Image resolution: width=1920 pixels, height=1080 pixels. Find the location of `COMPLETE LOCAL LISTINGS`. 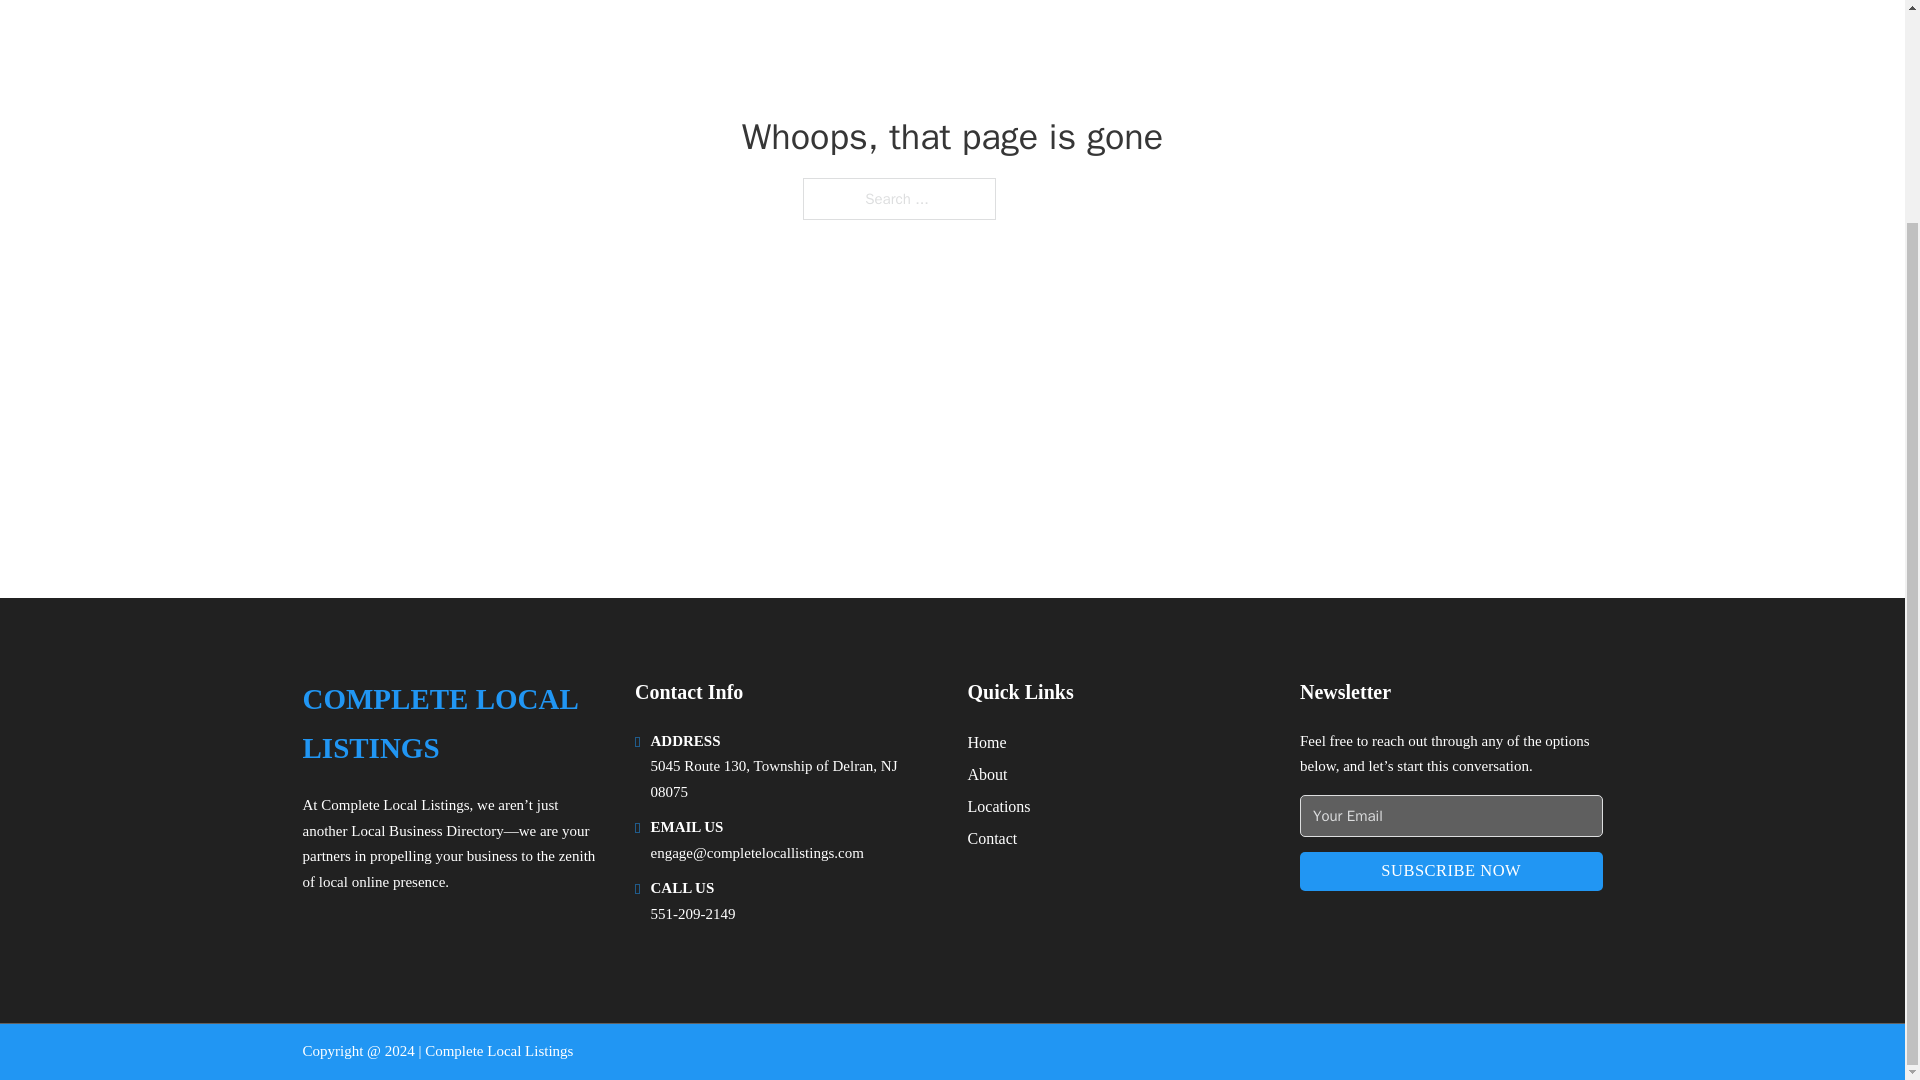

COMPLETE LOCAL LISTINGS is located at coordinates (452, 724).